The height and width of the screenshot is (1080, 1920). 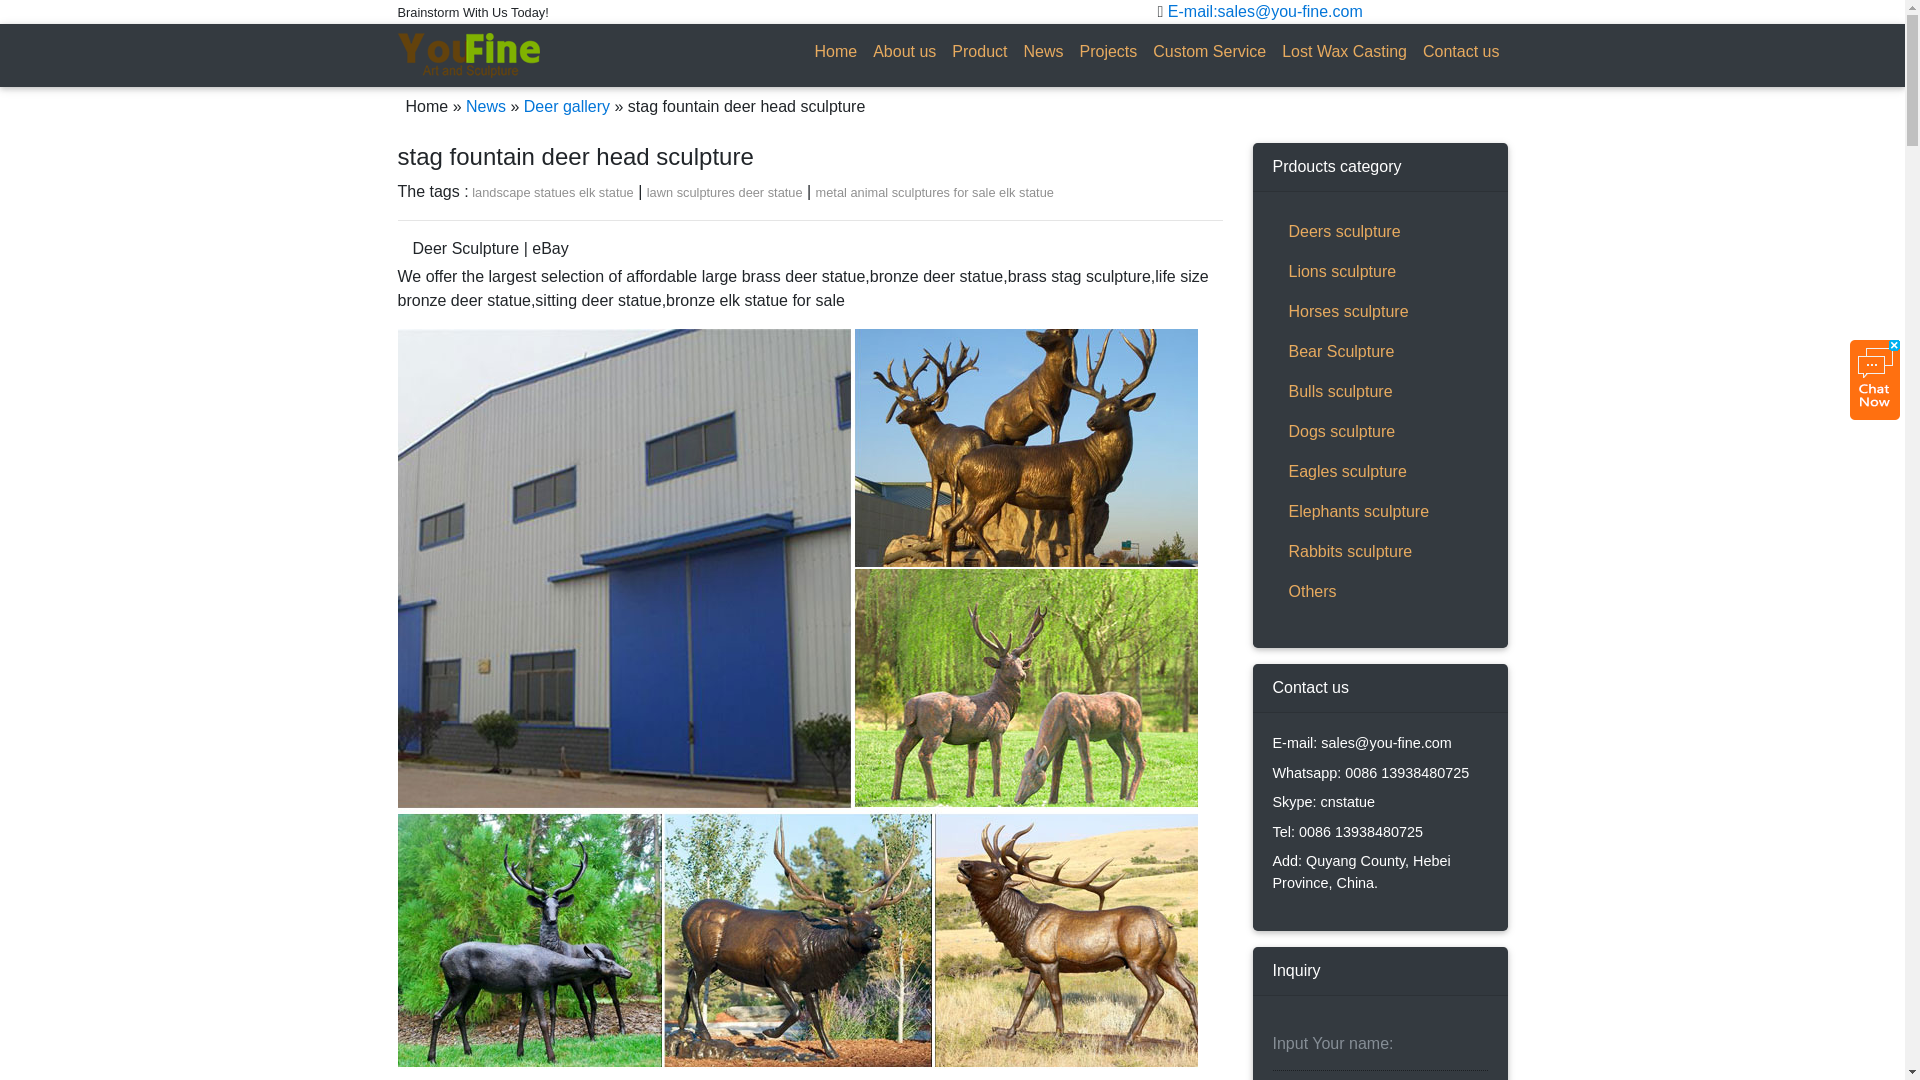 I want to click on News, so click(x=1043, y=52).